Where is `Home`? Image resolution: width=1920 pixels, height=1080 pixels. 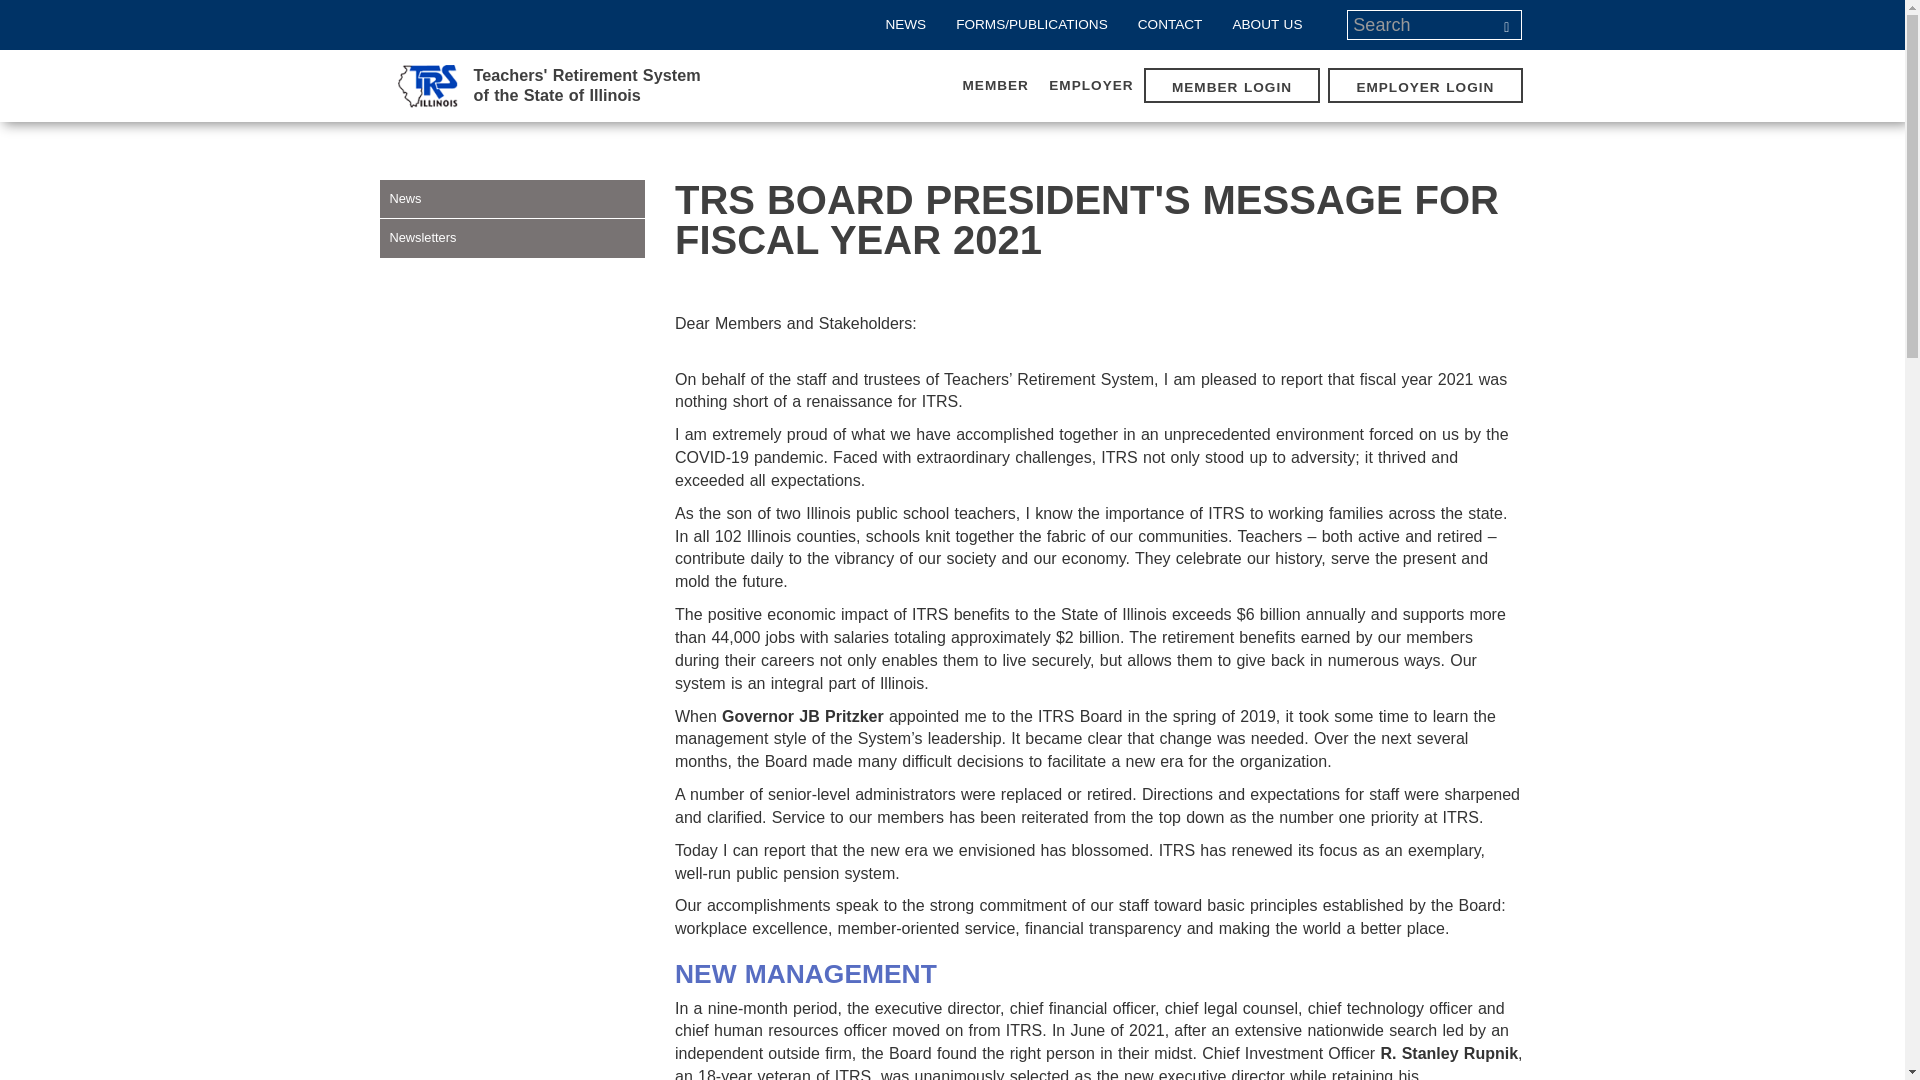 Home is located at coordinates (1231, 87).